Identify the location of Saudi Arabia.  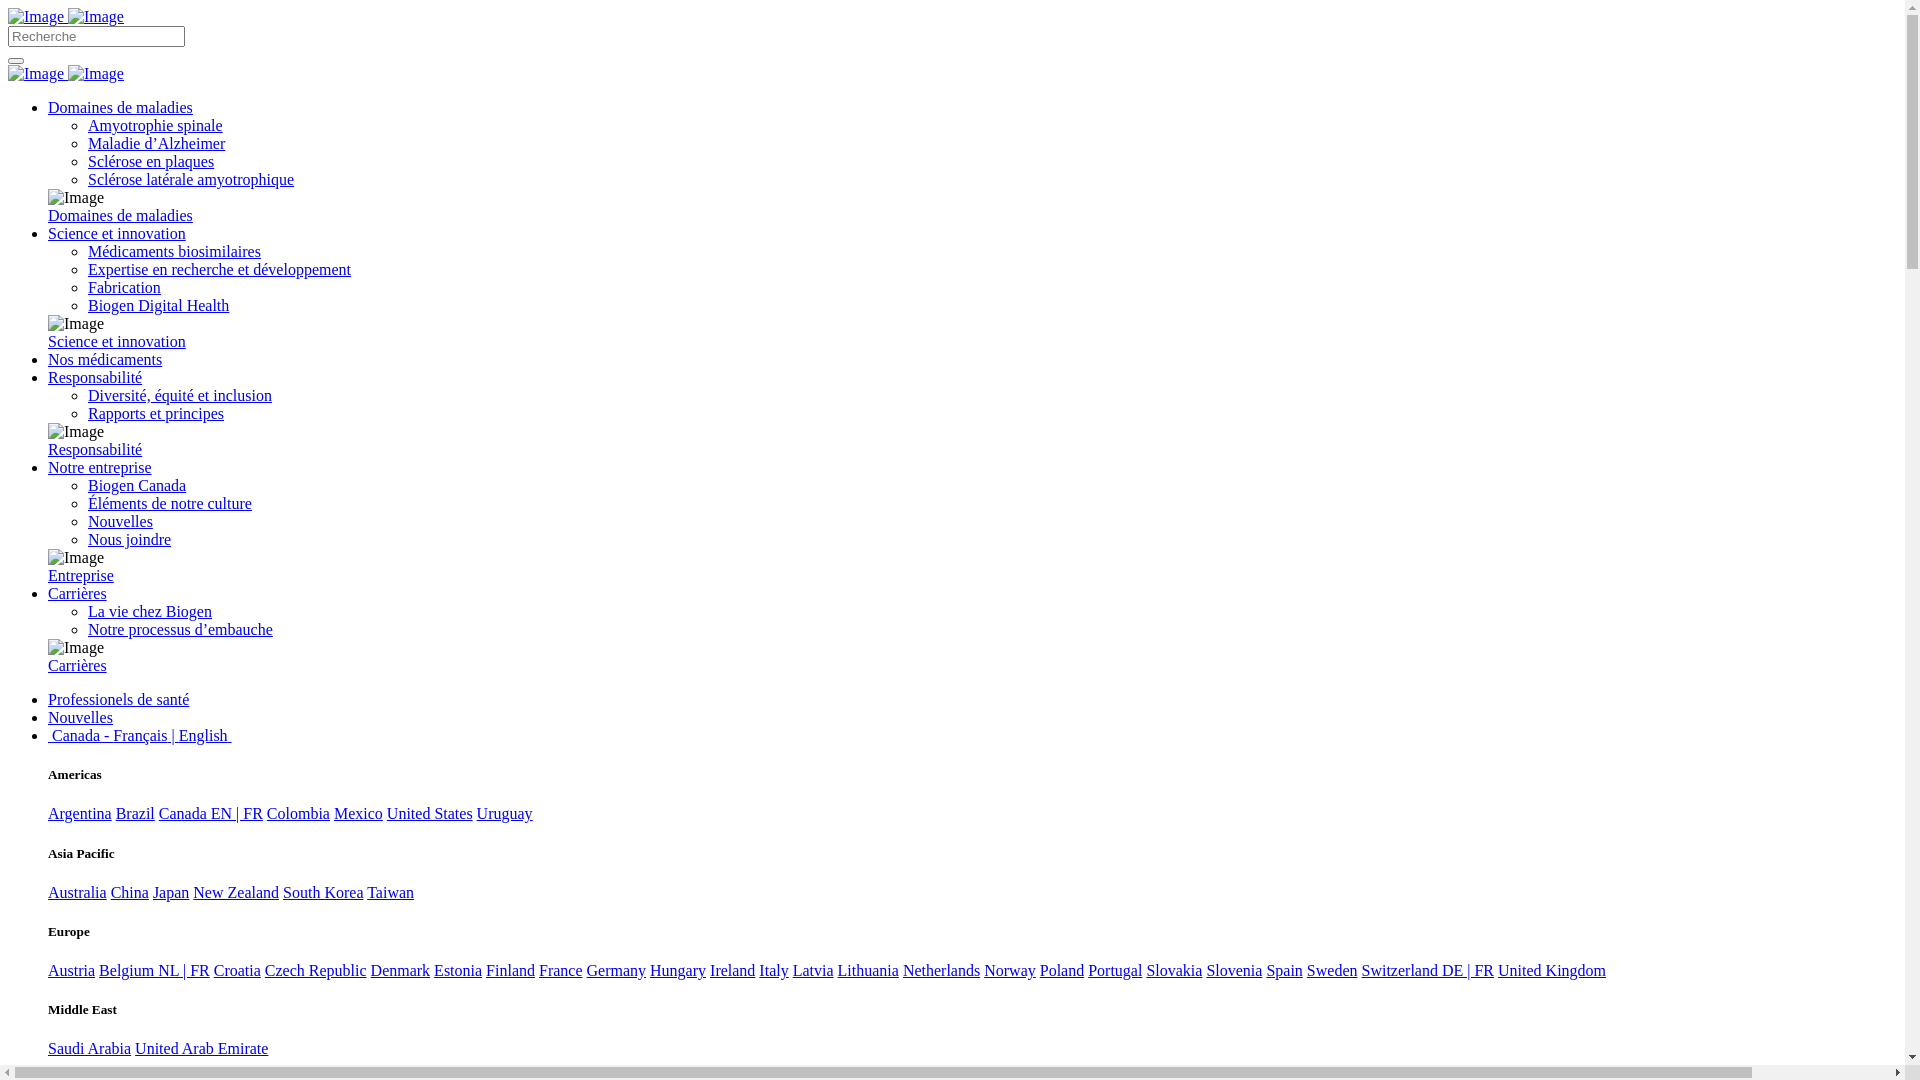
(90, 1048).